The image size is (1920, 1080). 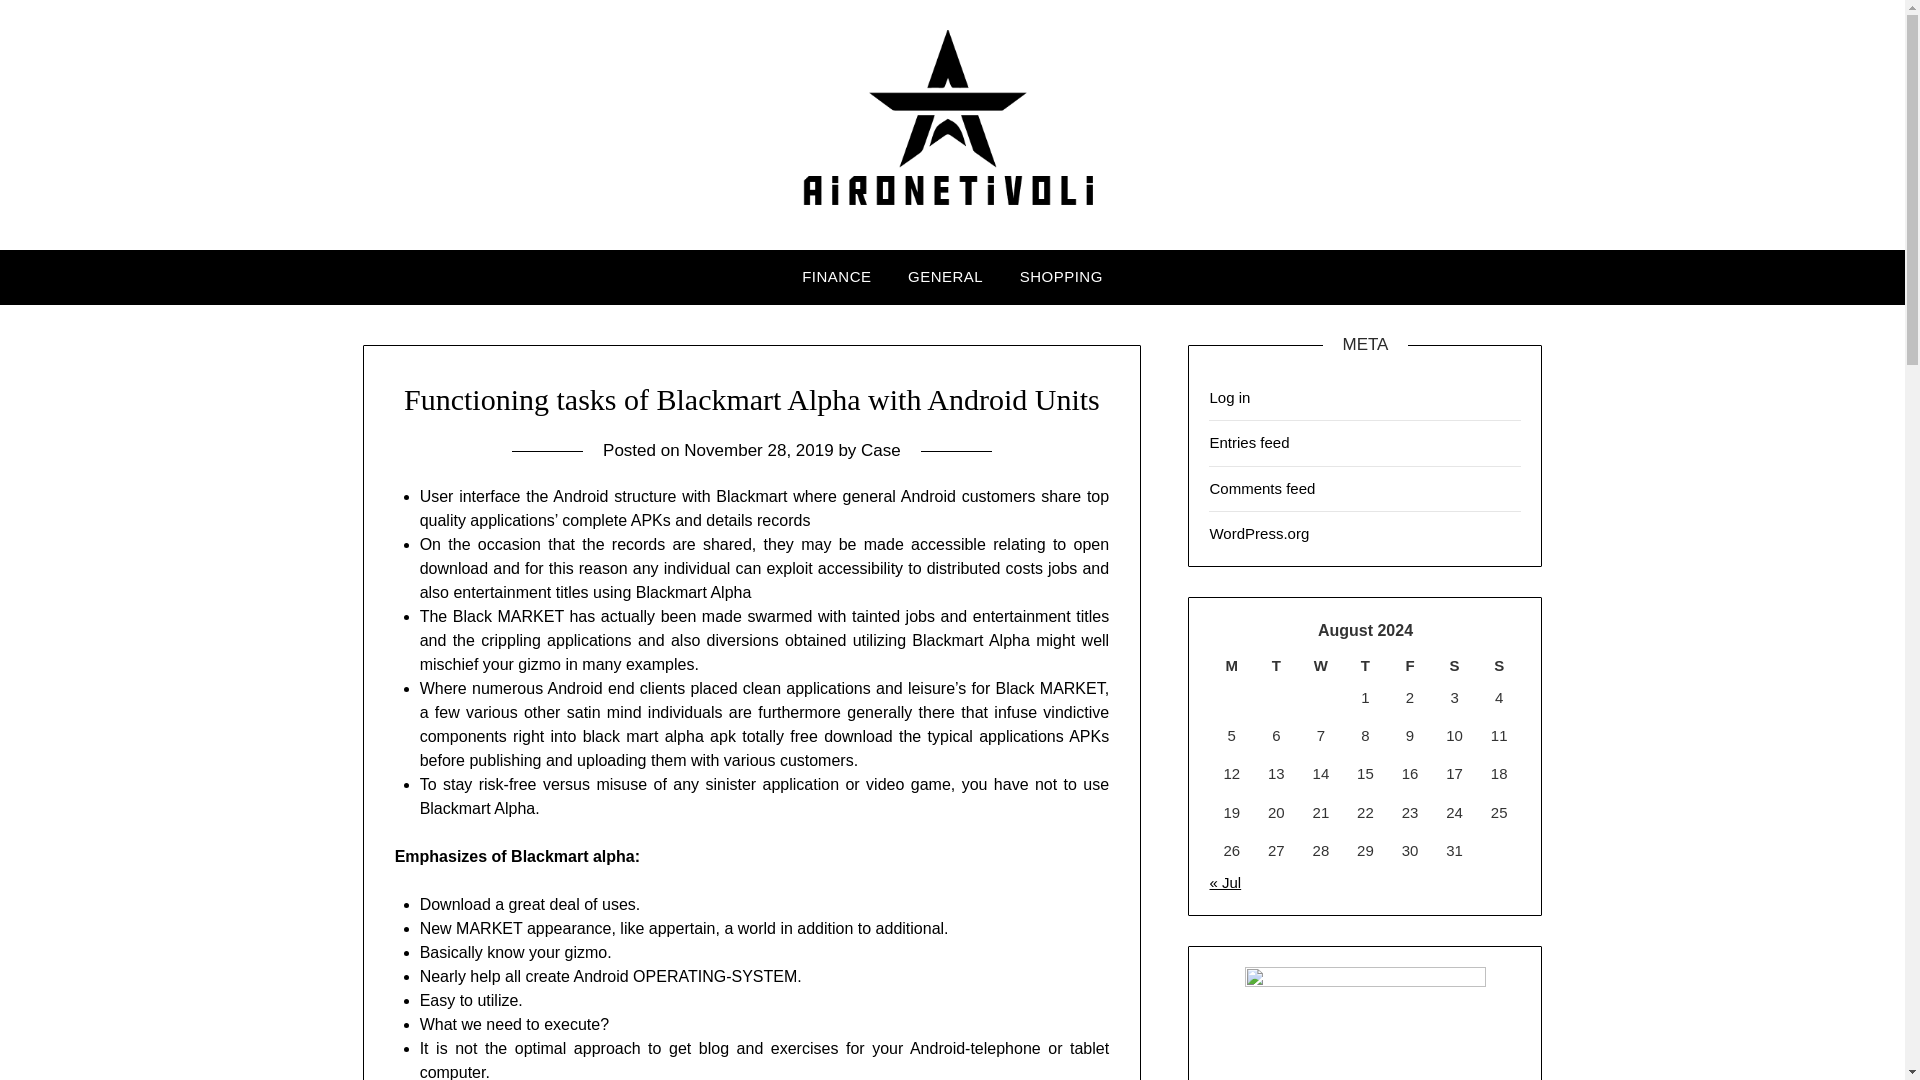 What do you see at coordinates (945, 276) in the screenshot?
I see `GENERAL` at bounding box center [945, 276].